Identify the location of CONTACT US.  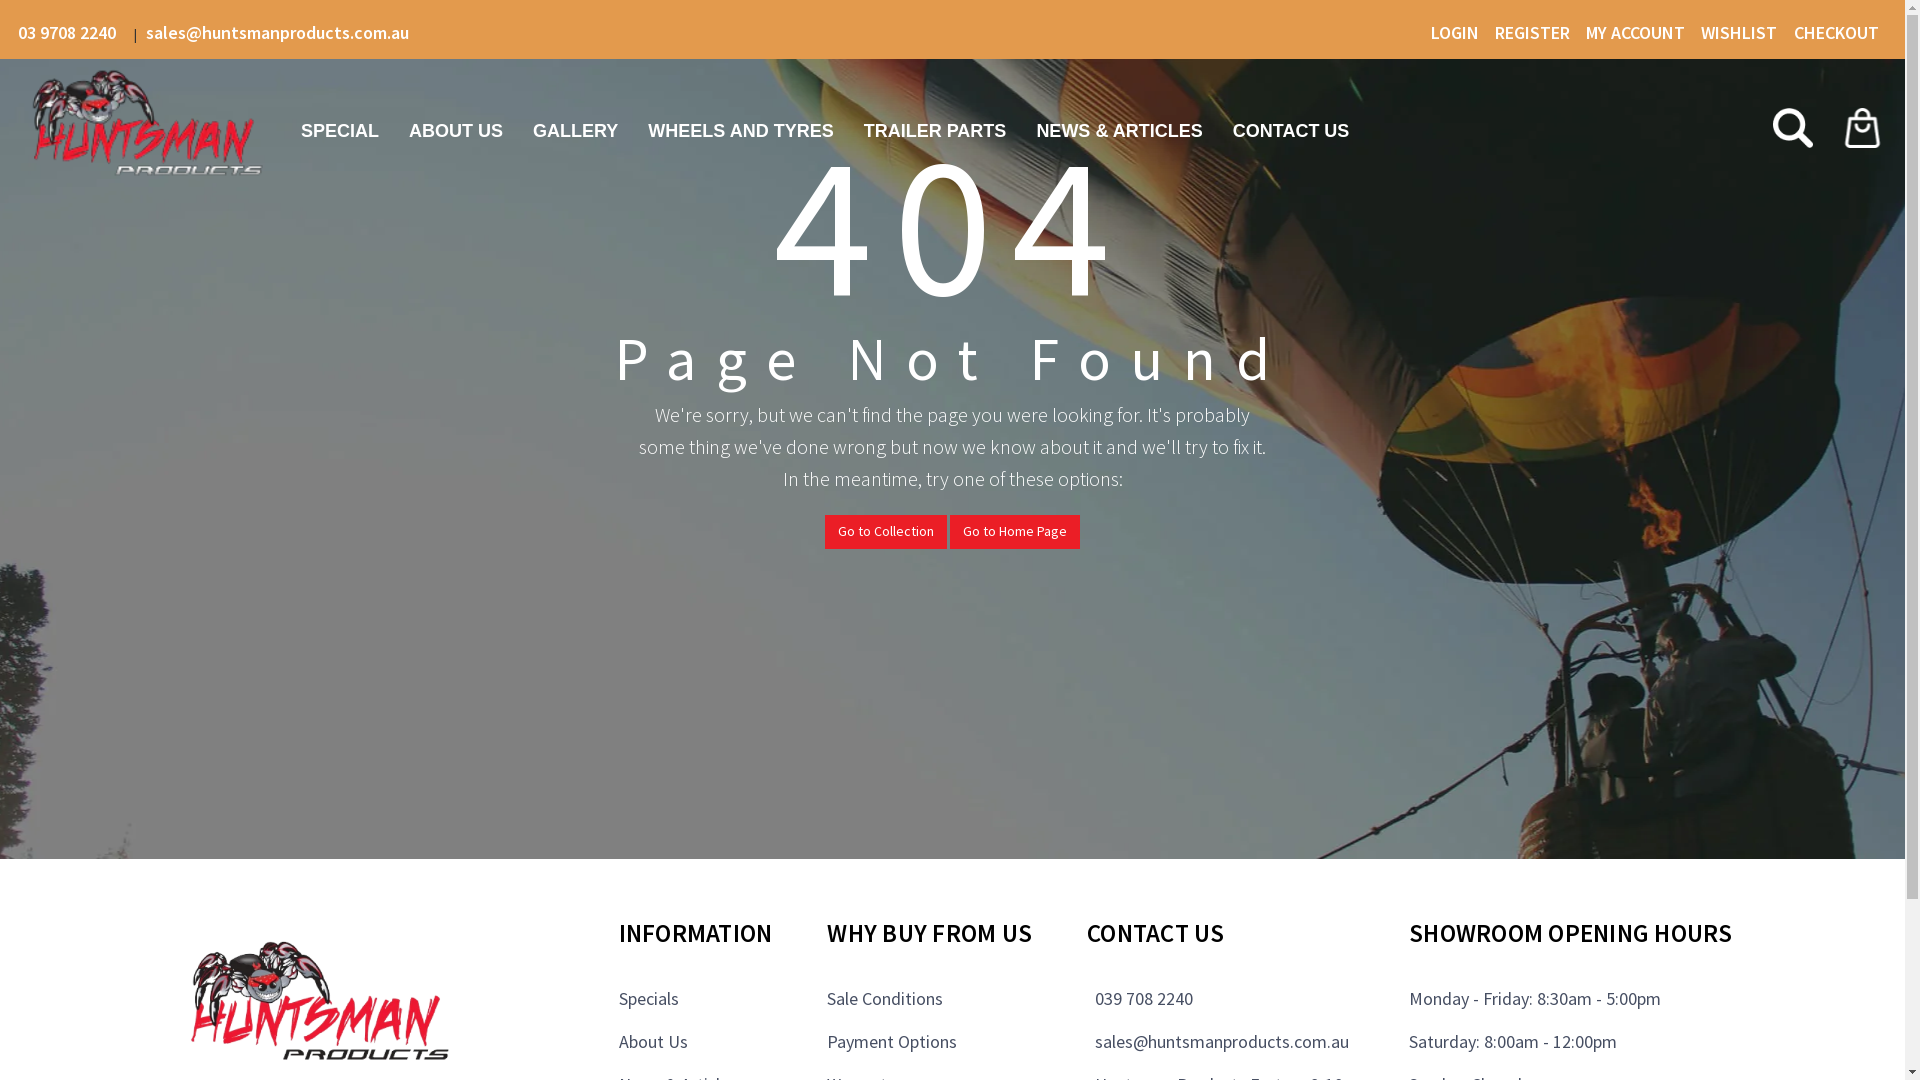
(1292, 131).